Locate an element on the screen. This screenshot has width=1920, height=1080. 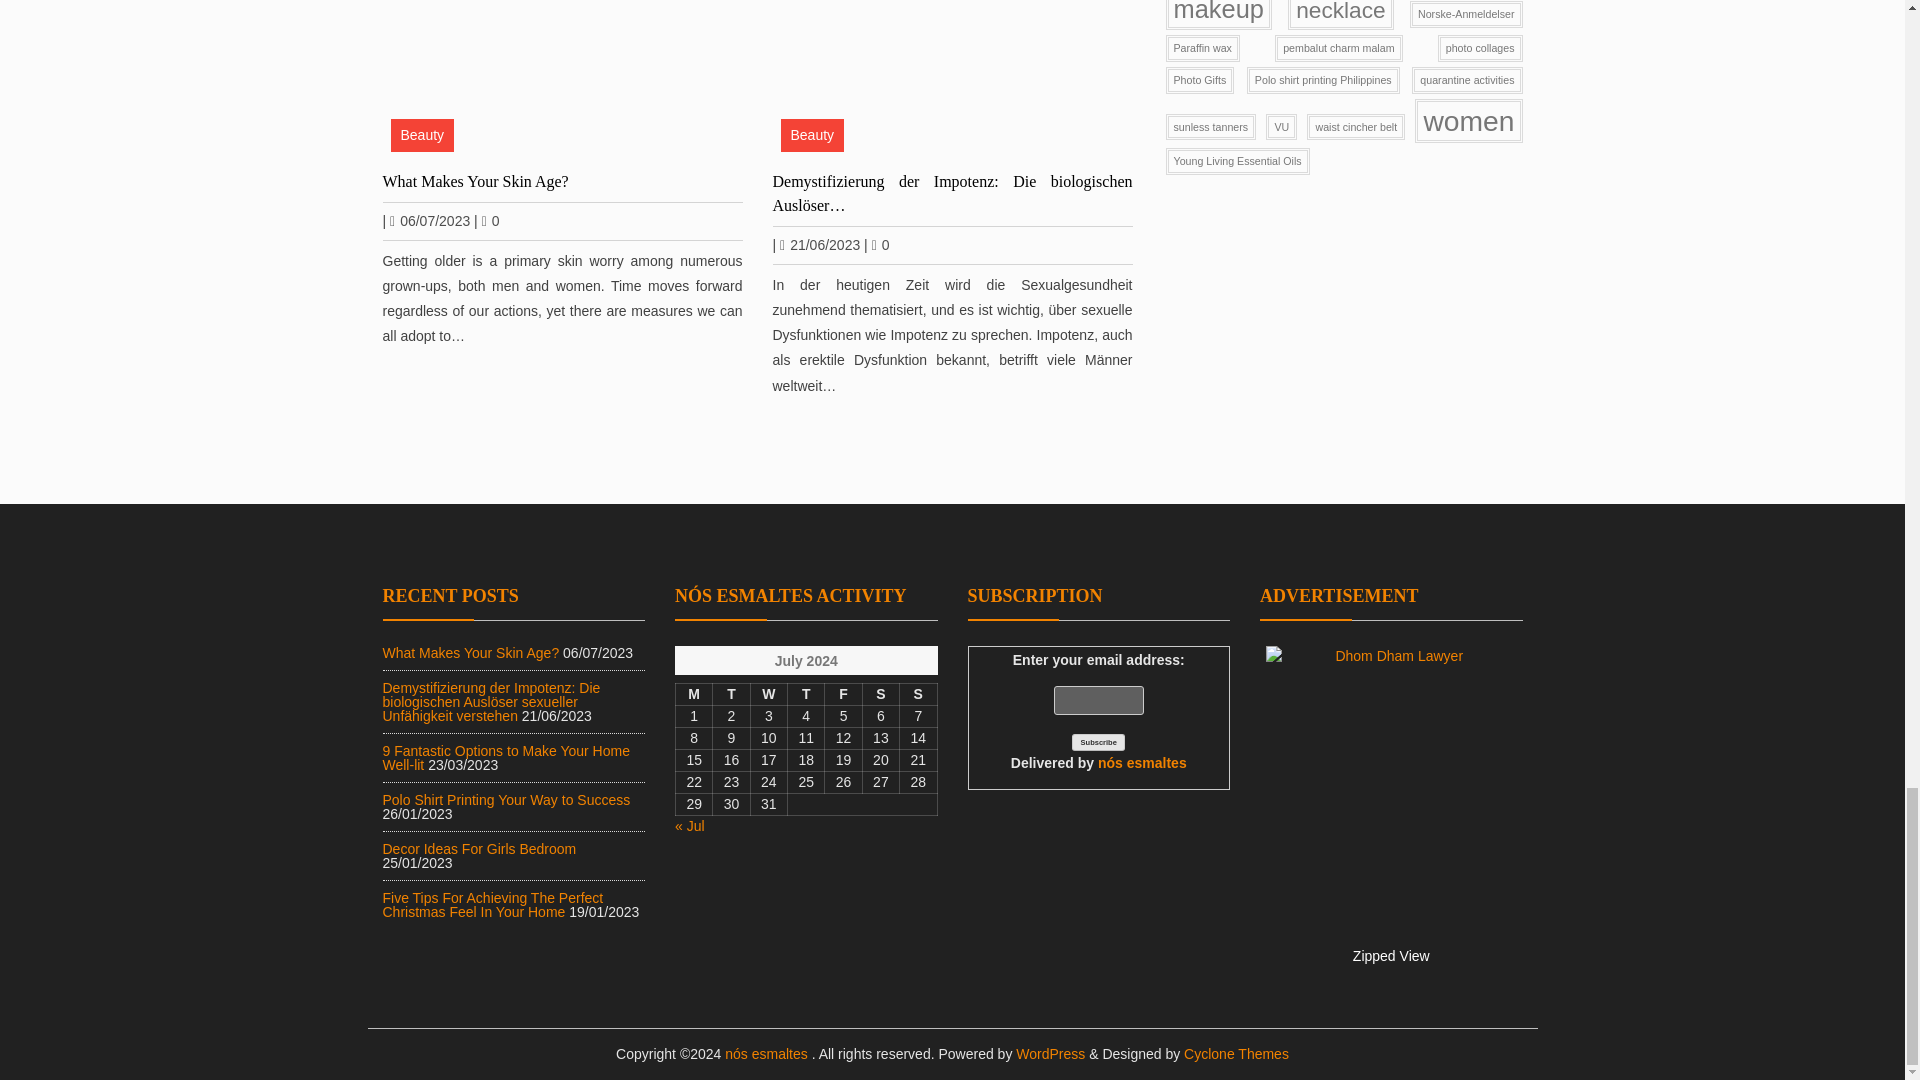
Monday is located at coordinates (694, 694).